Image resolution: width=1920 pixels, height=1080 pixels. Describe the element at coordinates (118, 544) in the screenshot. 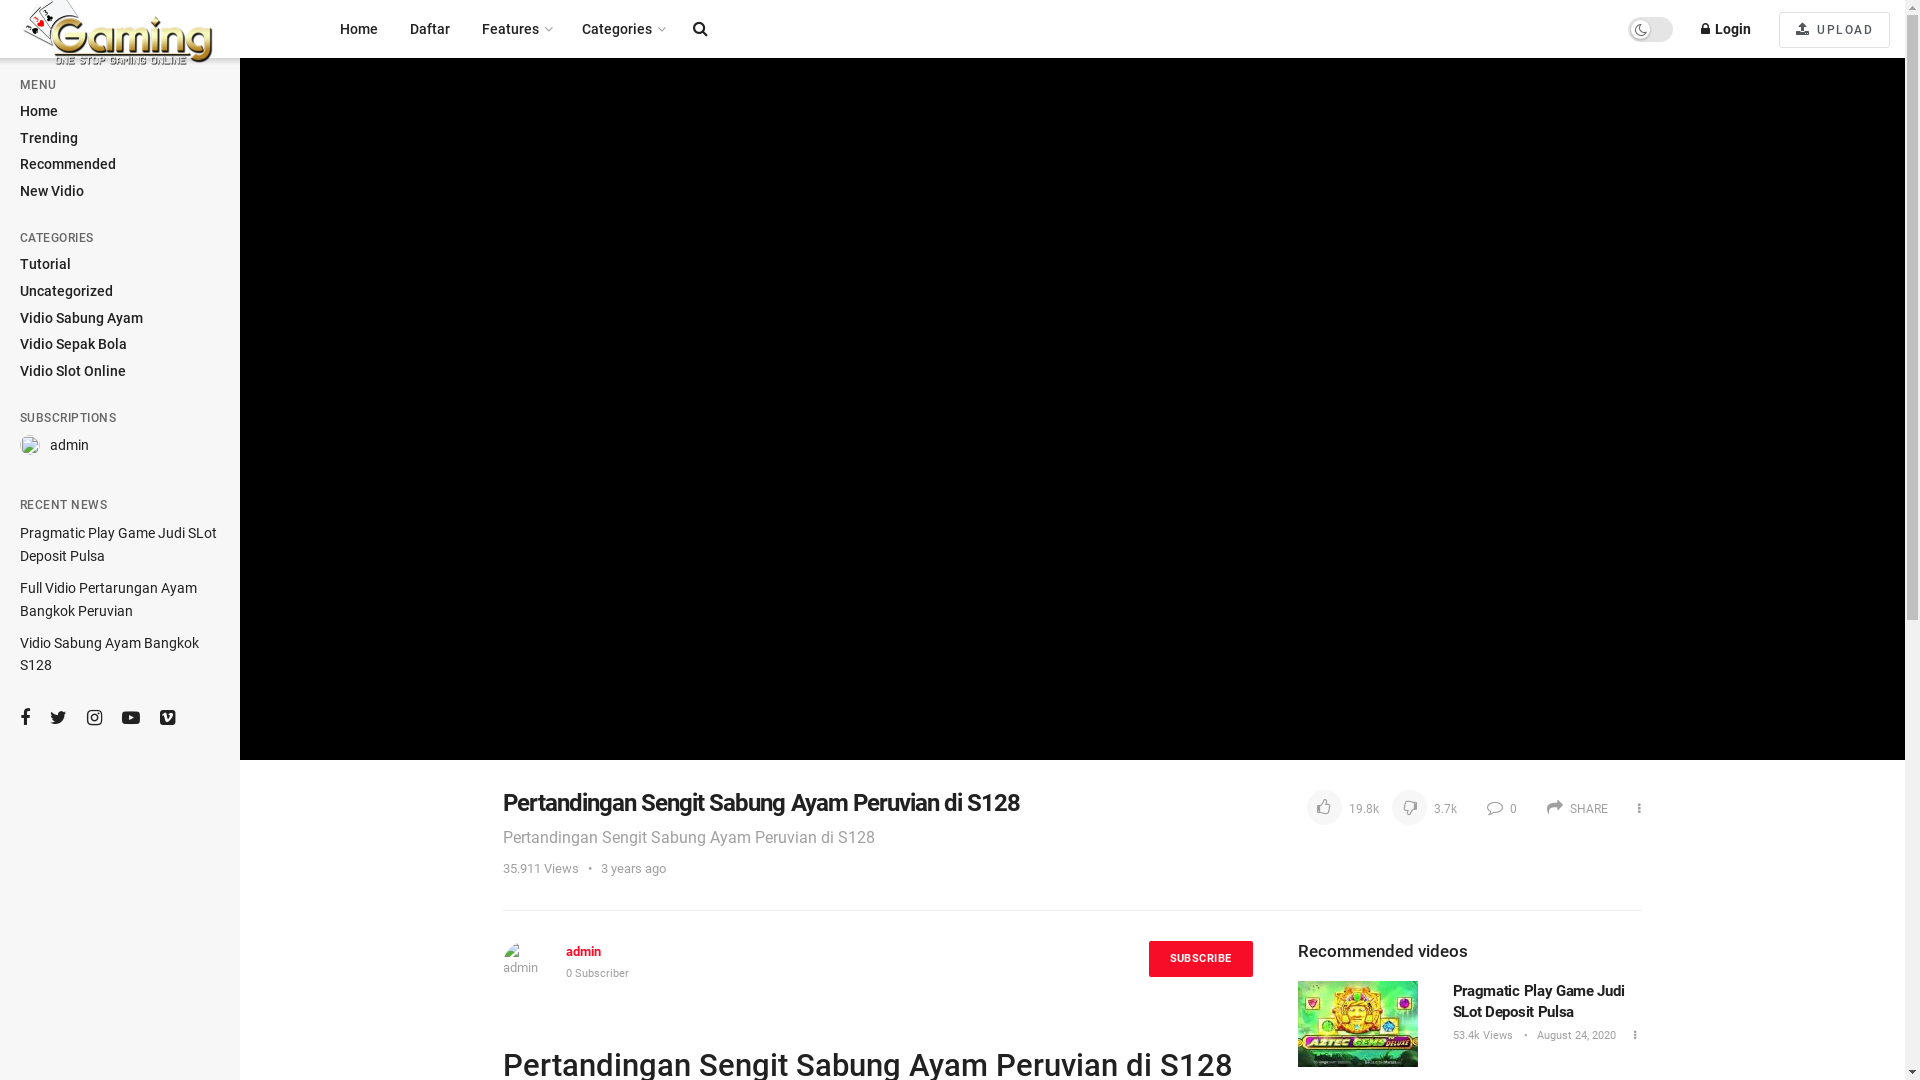

I see `Pragmatic Play Game Judi SLot Deposit Pulsa` at that location.